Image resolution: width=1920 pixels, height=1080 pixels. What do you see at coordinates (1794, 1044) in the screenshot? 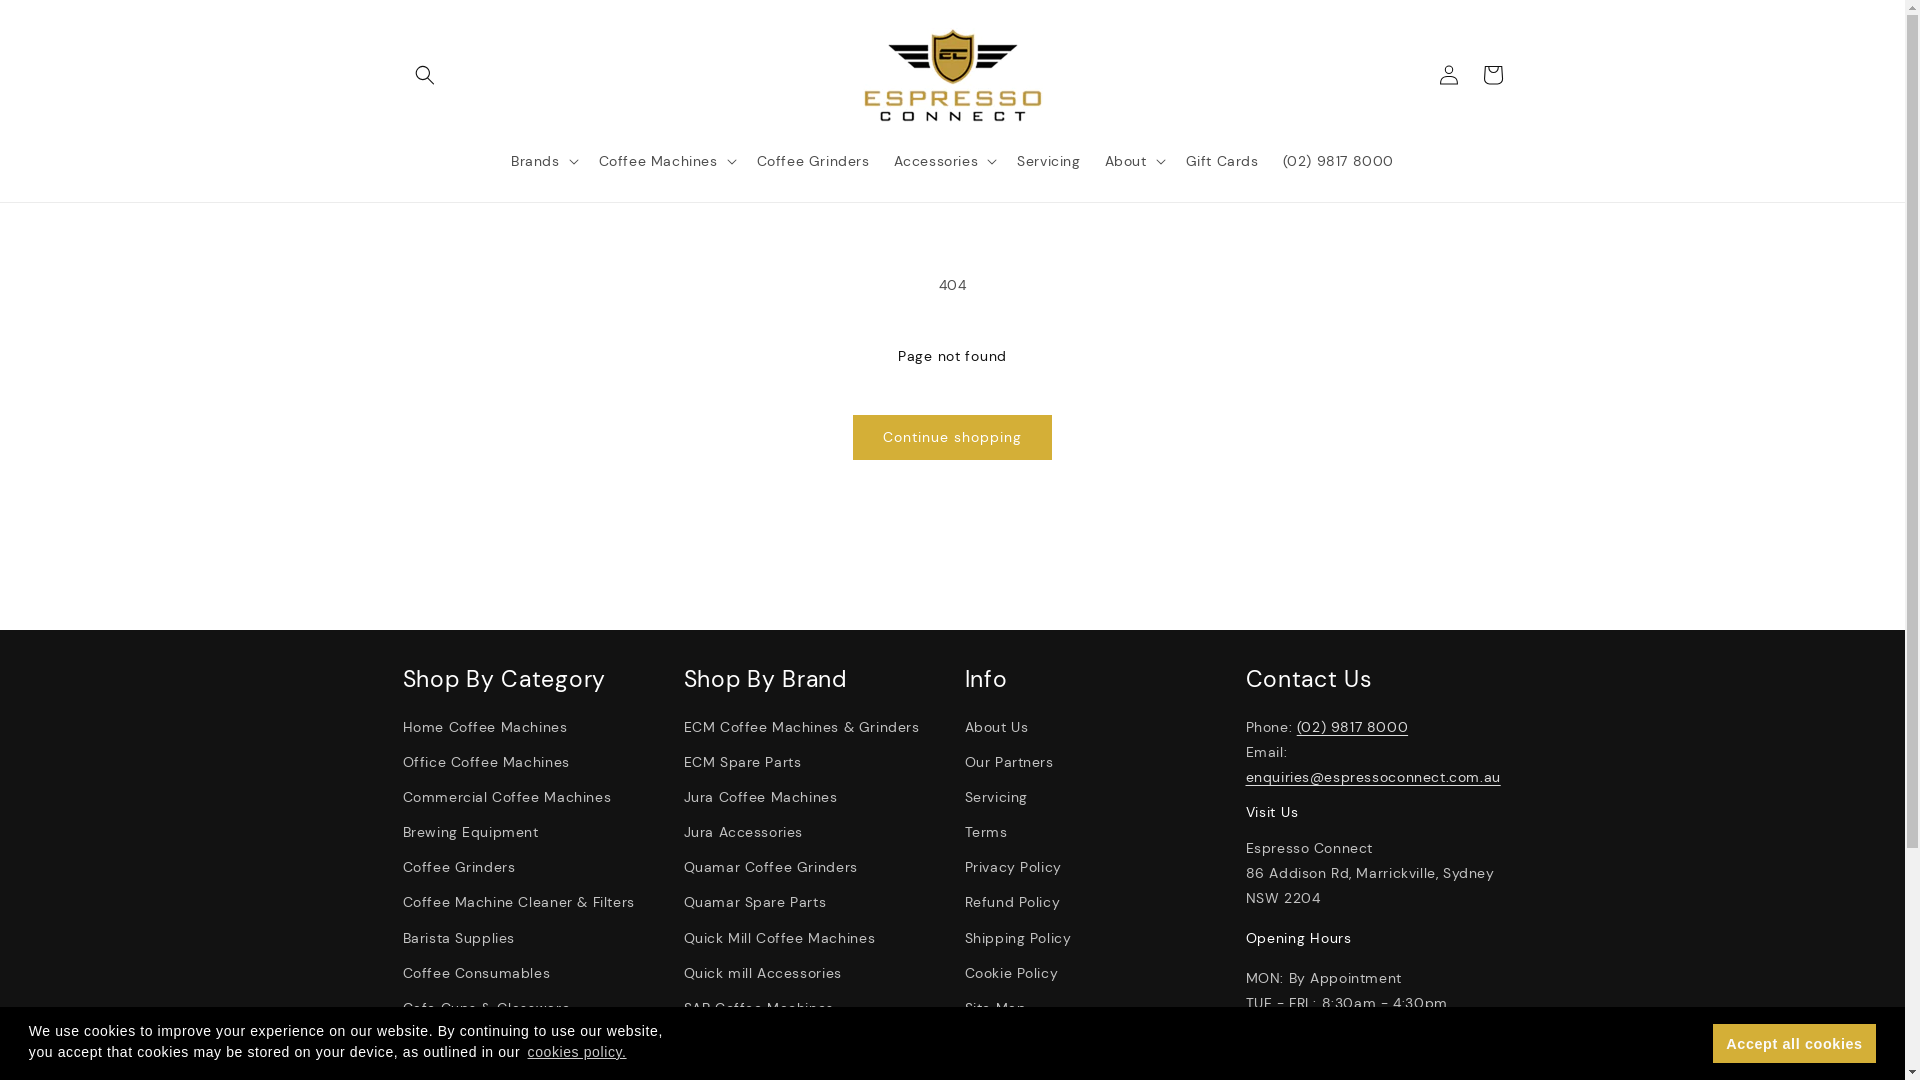
I see `Accept all cookies` at bounding box center [1794, 1044].